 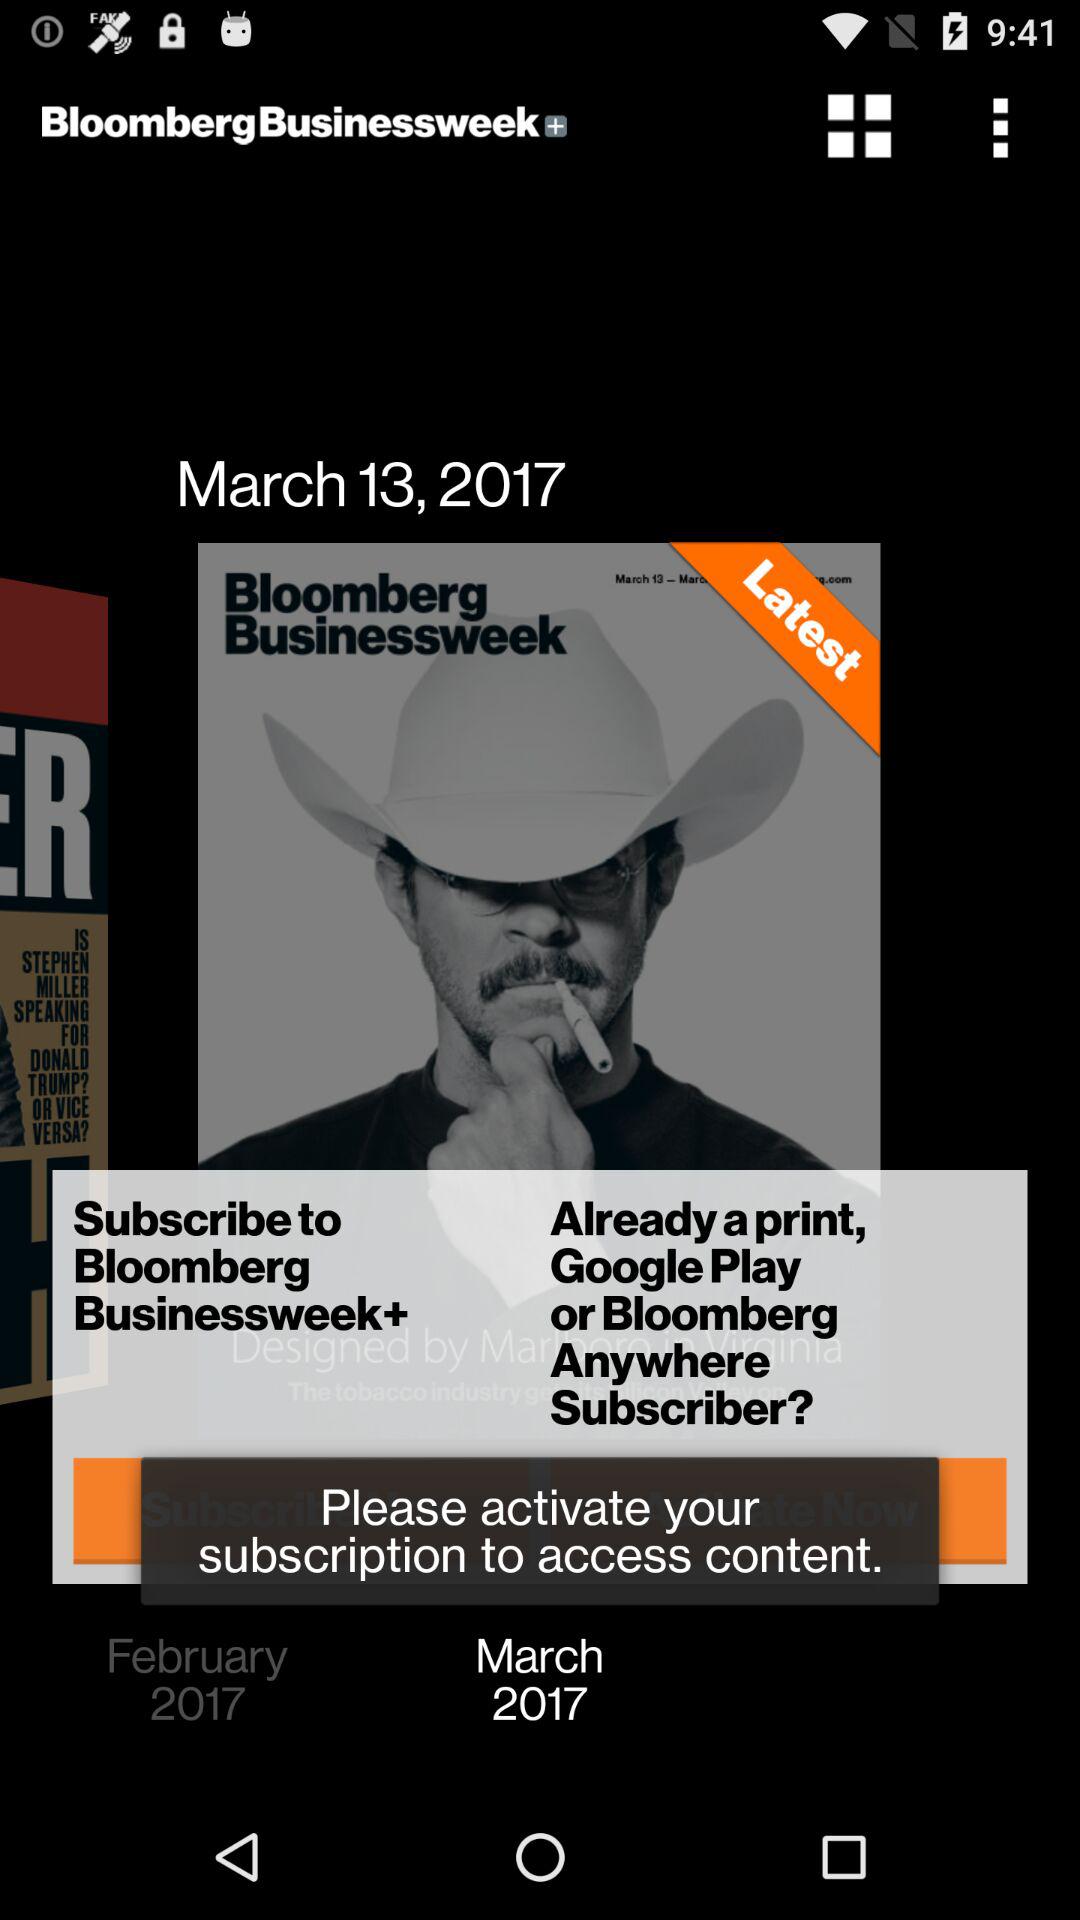 What do you see at coordinates (197, 1680) in the screenshot?
I see `click the item next to the march
2017 item` at bounding box center [197, 1680].